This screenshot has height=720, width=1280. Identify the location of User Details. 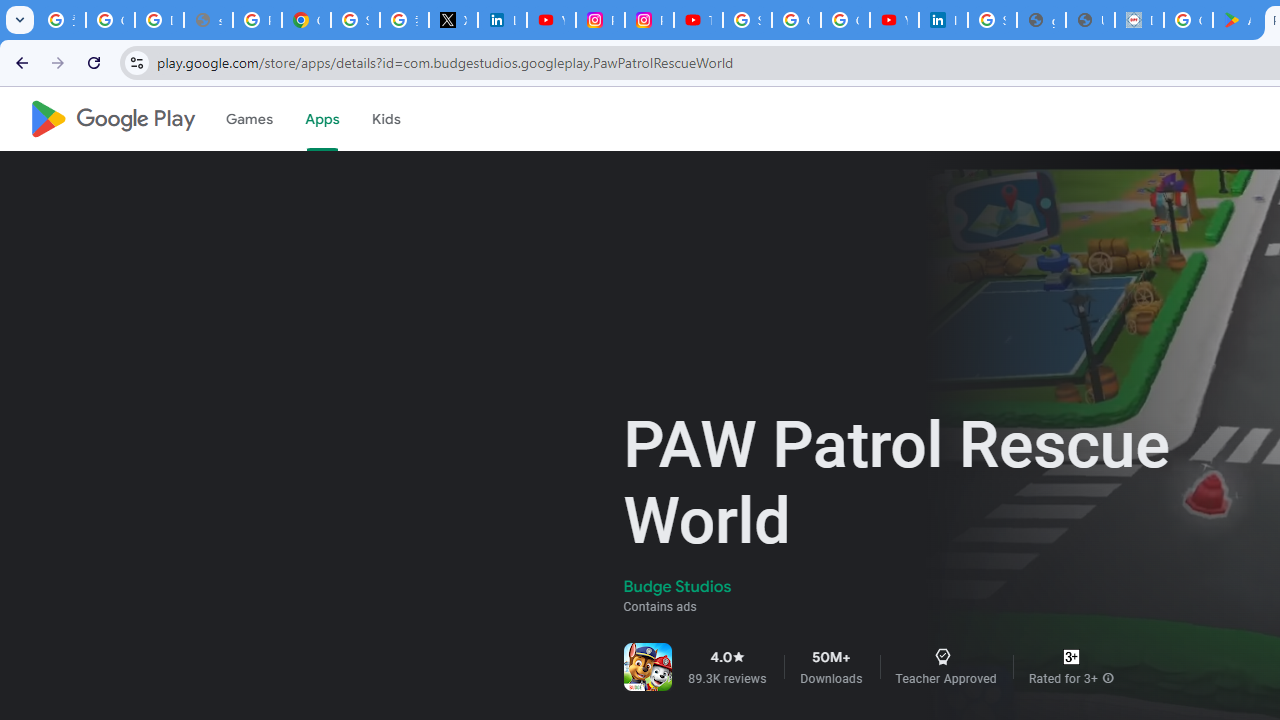
(1090, 20).